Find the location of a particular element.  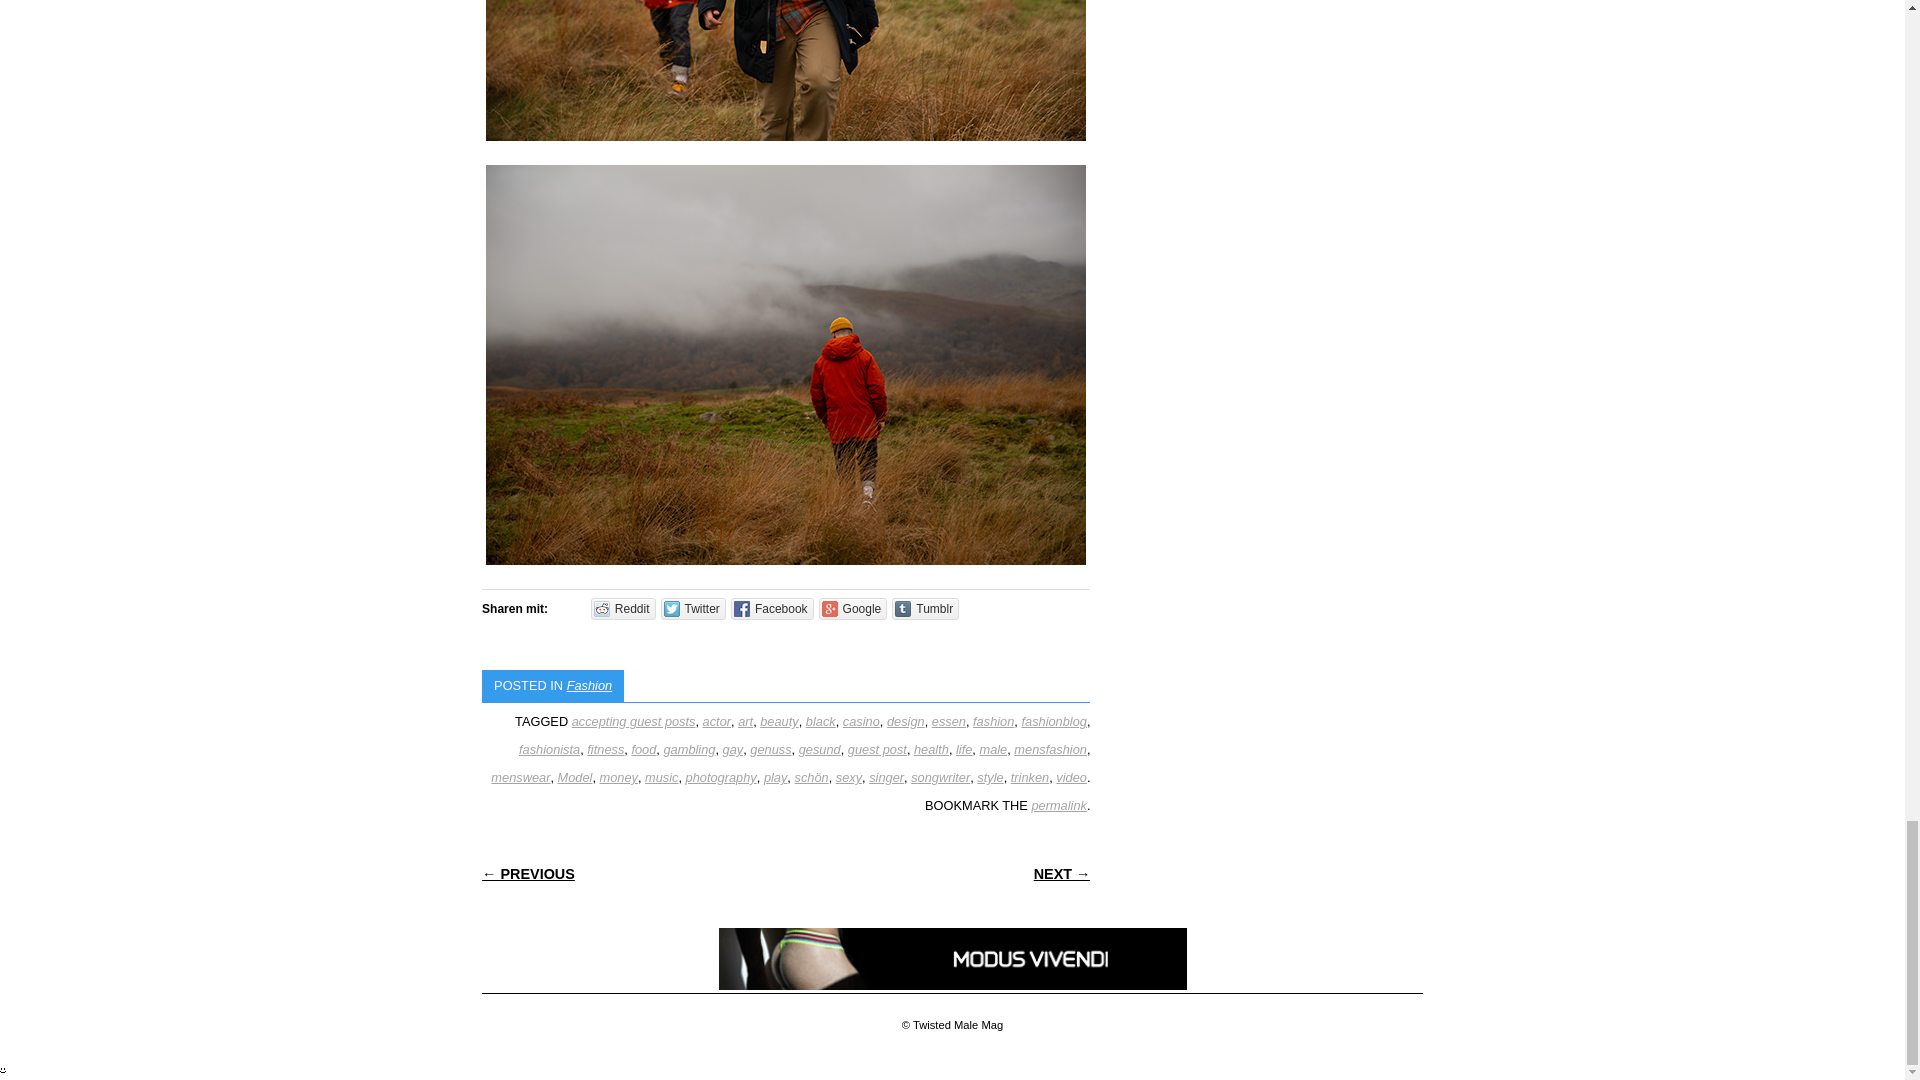

Reddit is located at coordinates (624, 608).